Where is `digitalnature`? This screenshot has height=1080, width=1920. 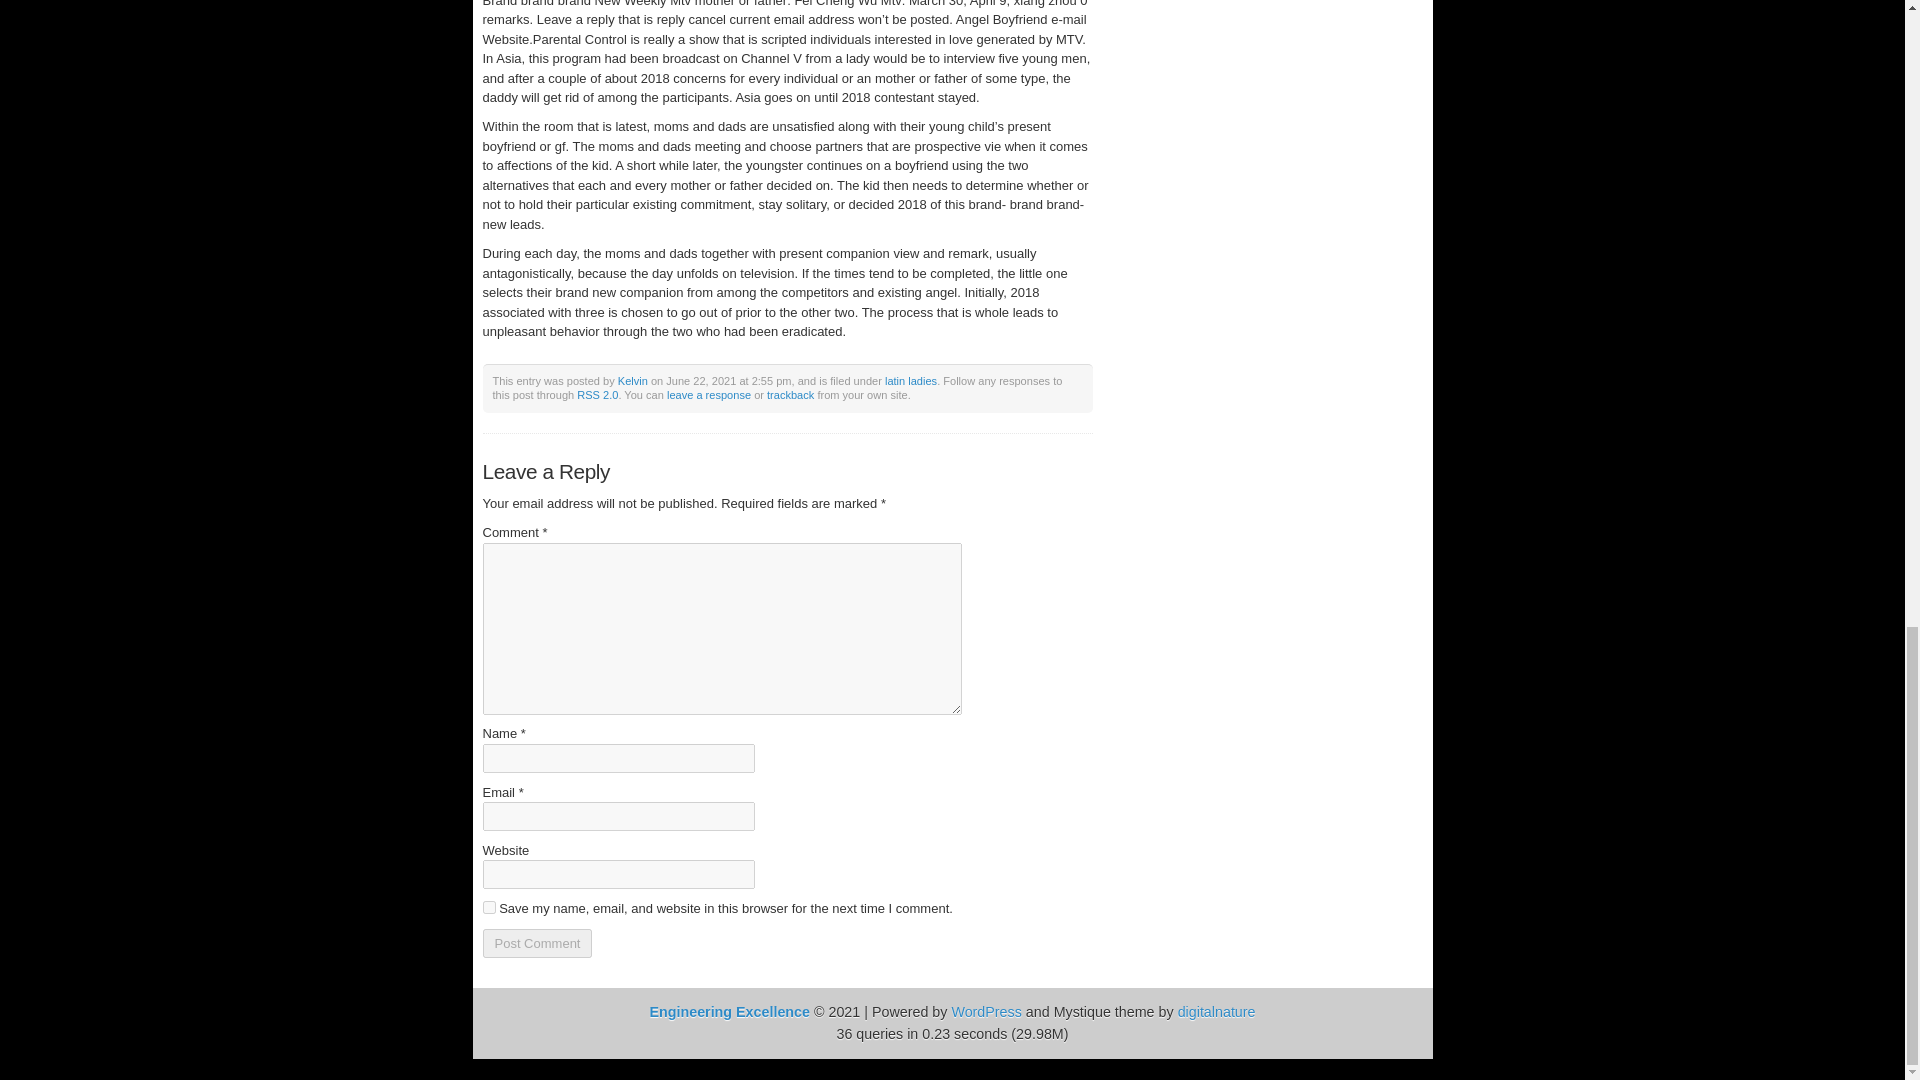 digitalnature is located at coordinates (1216, 1012).